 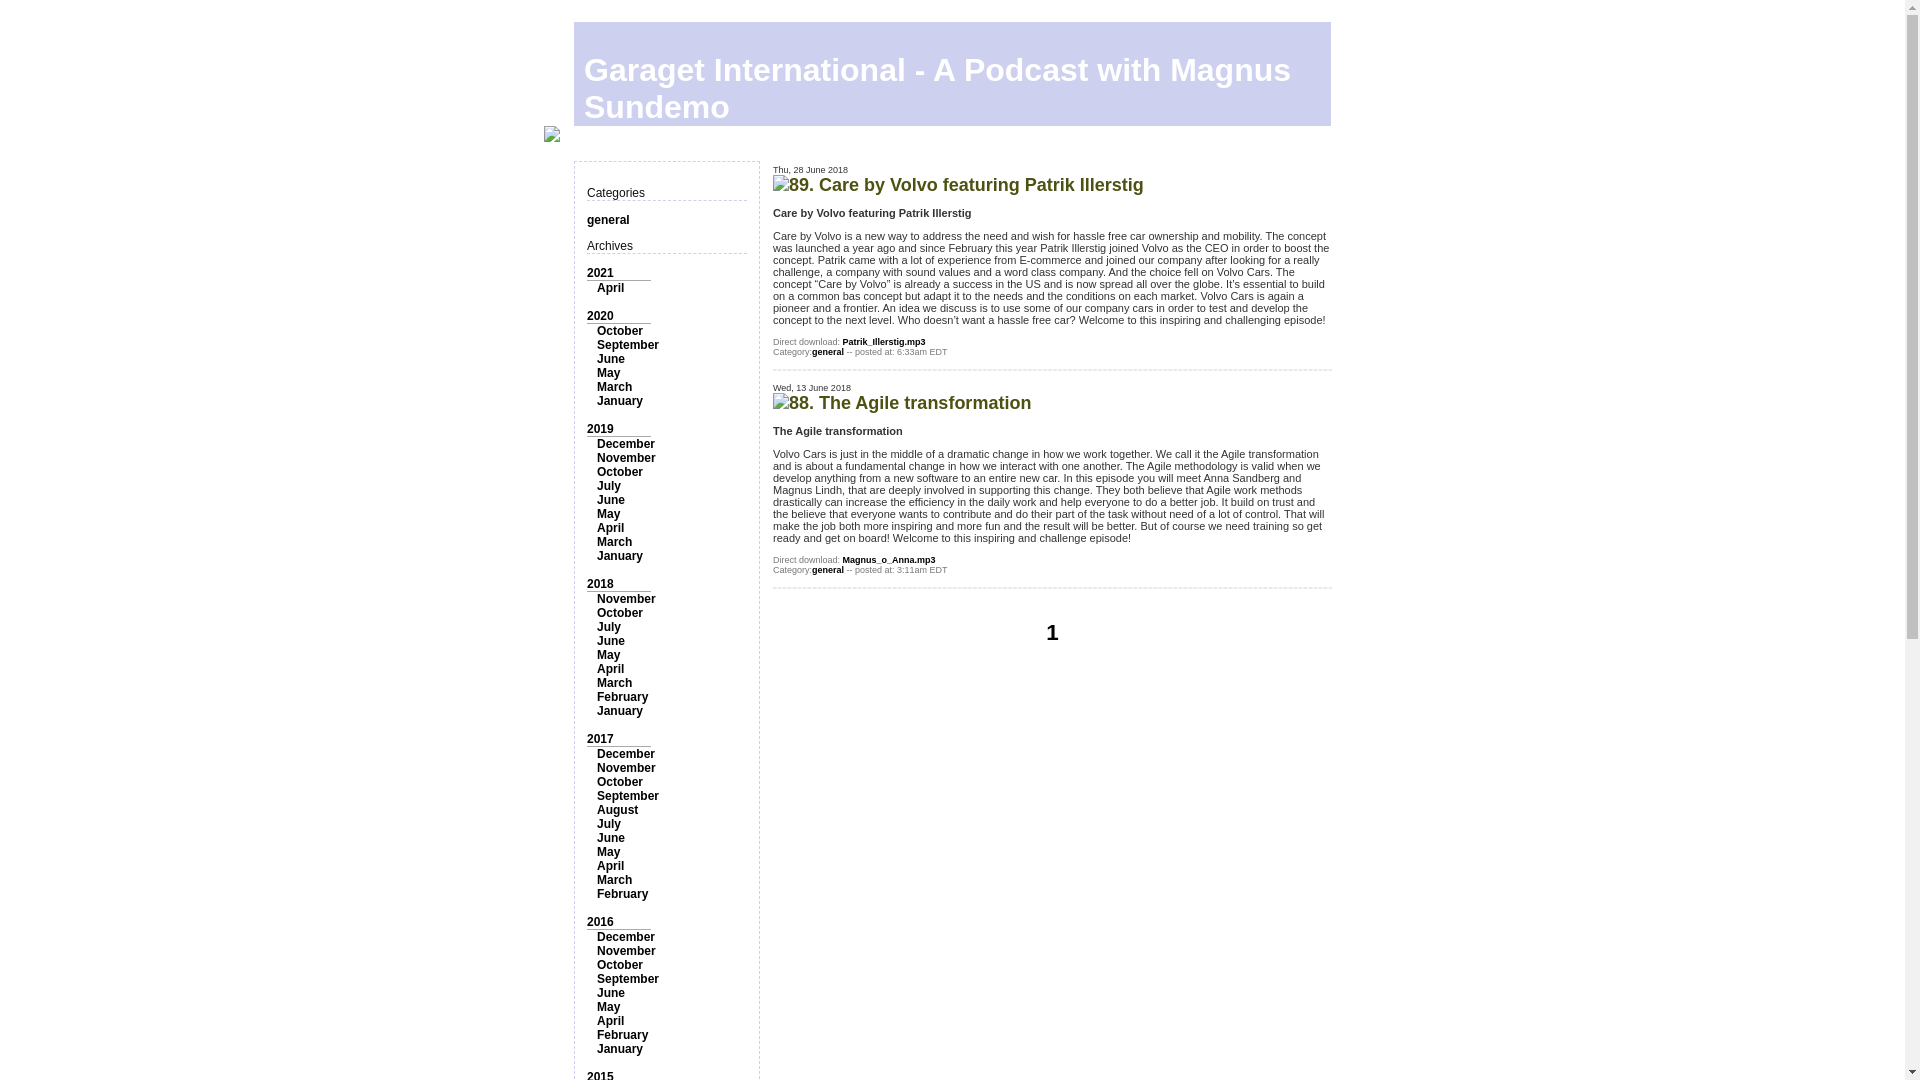 What do you see at coordinates (620, 612) in the screenshot?
I see `October` at bounding box center [620, 612].